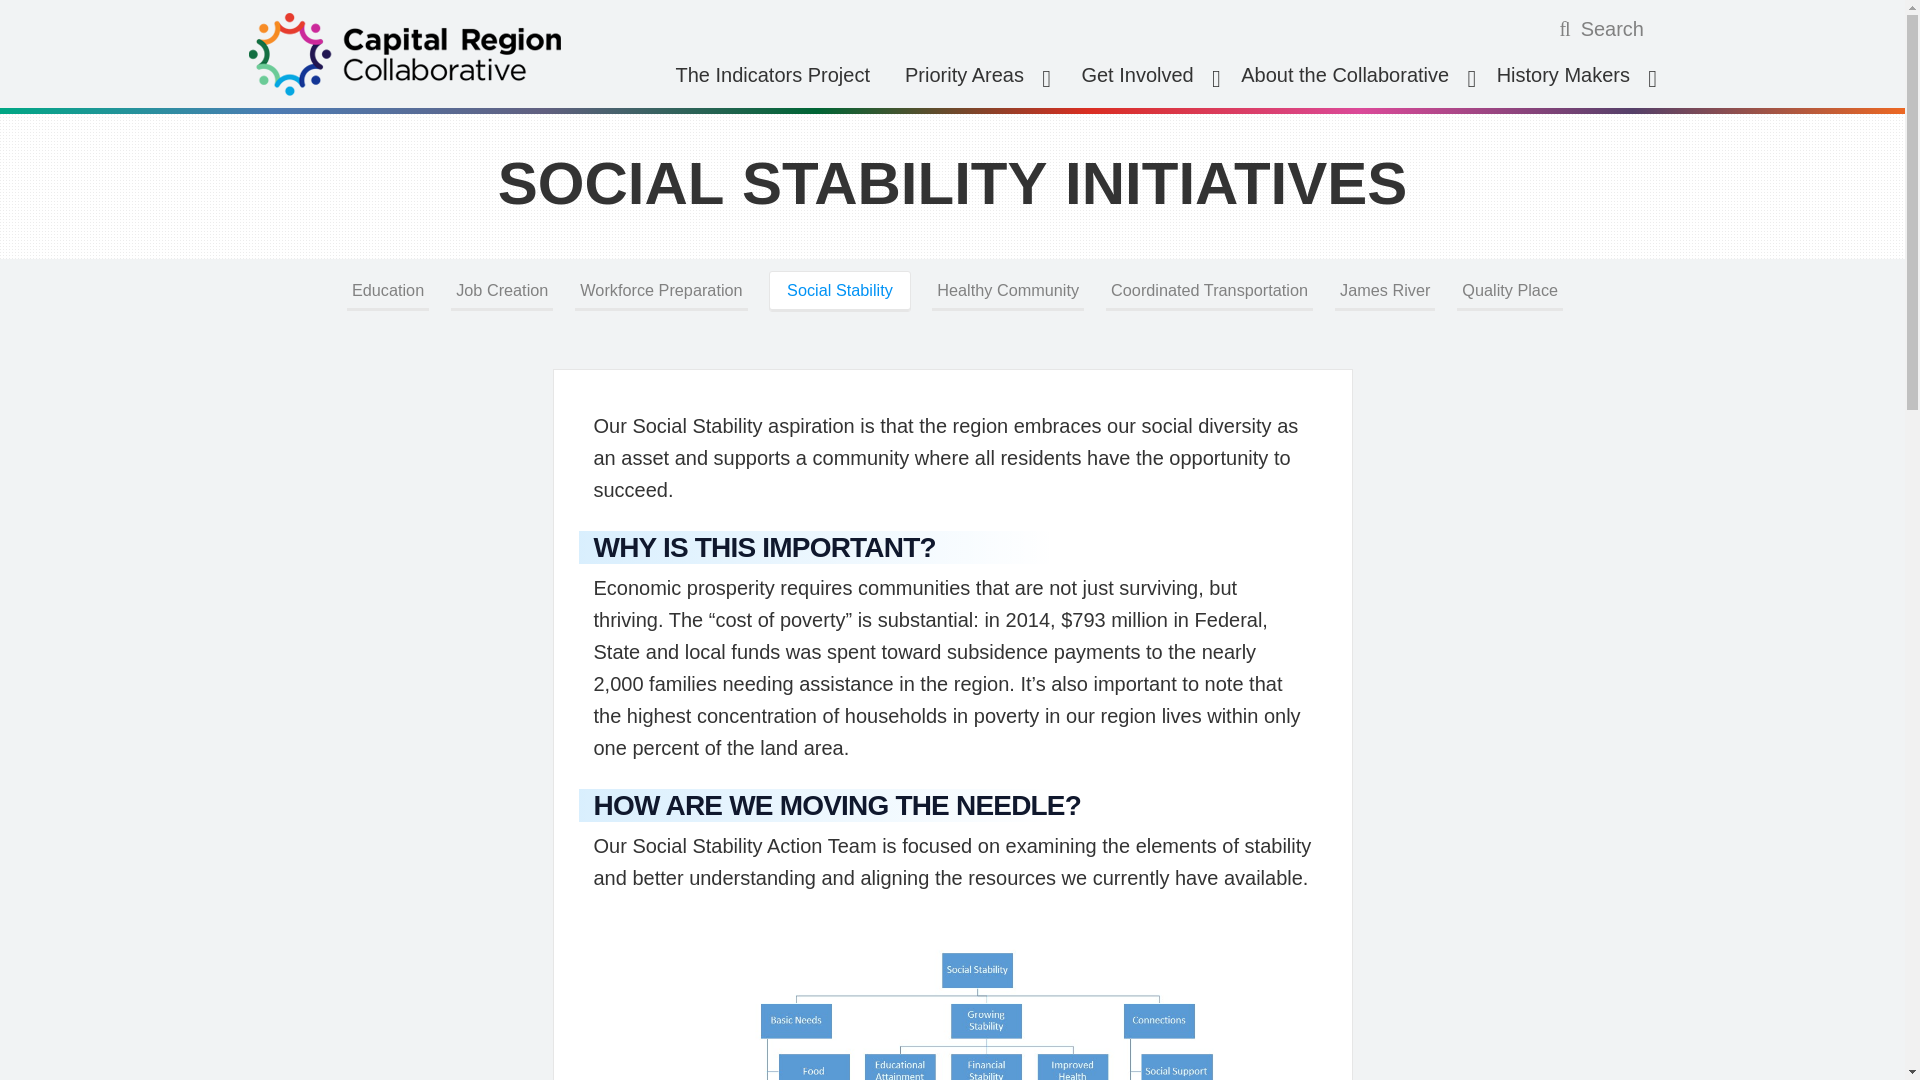 This screenshot has height=1080, width=1920. What do you see at coordinates (388, 292) in the screenshot?
I see `Education` at bounding box center [388, 292].